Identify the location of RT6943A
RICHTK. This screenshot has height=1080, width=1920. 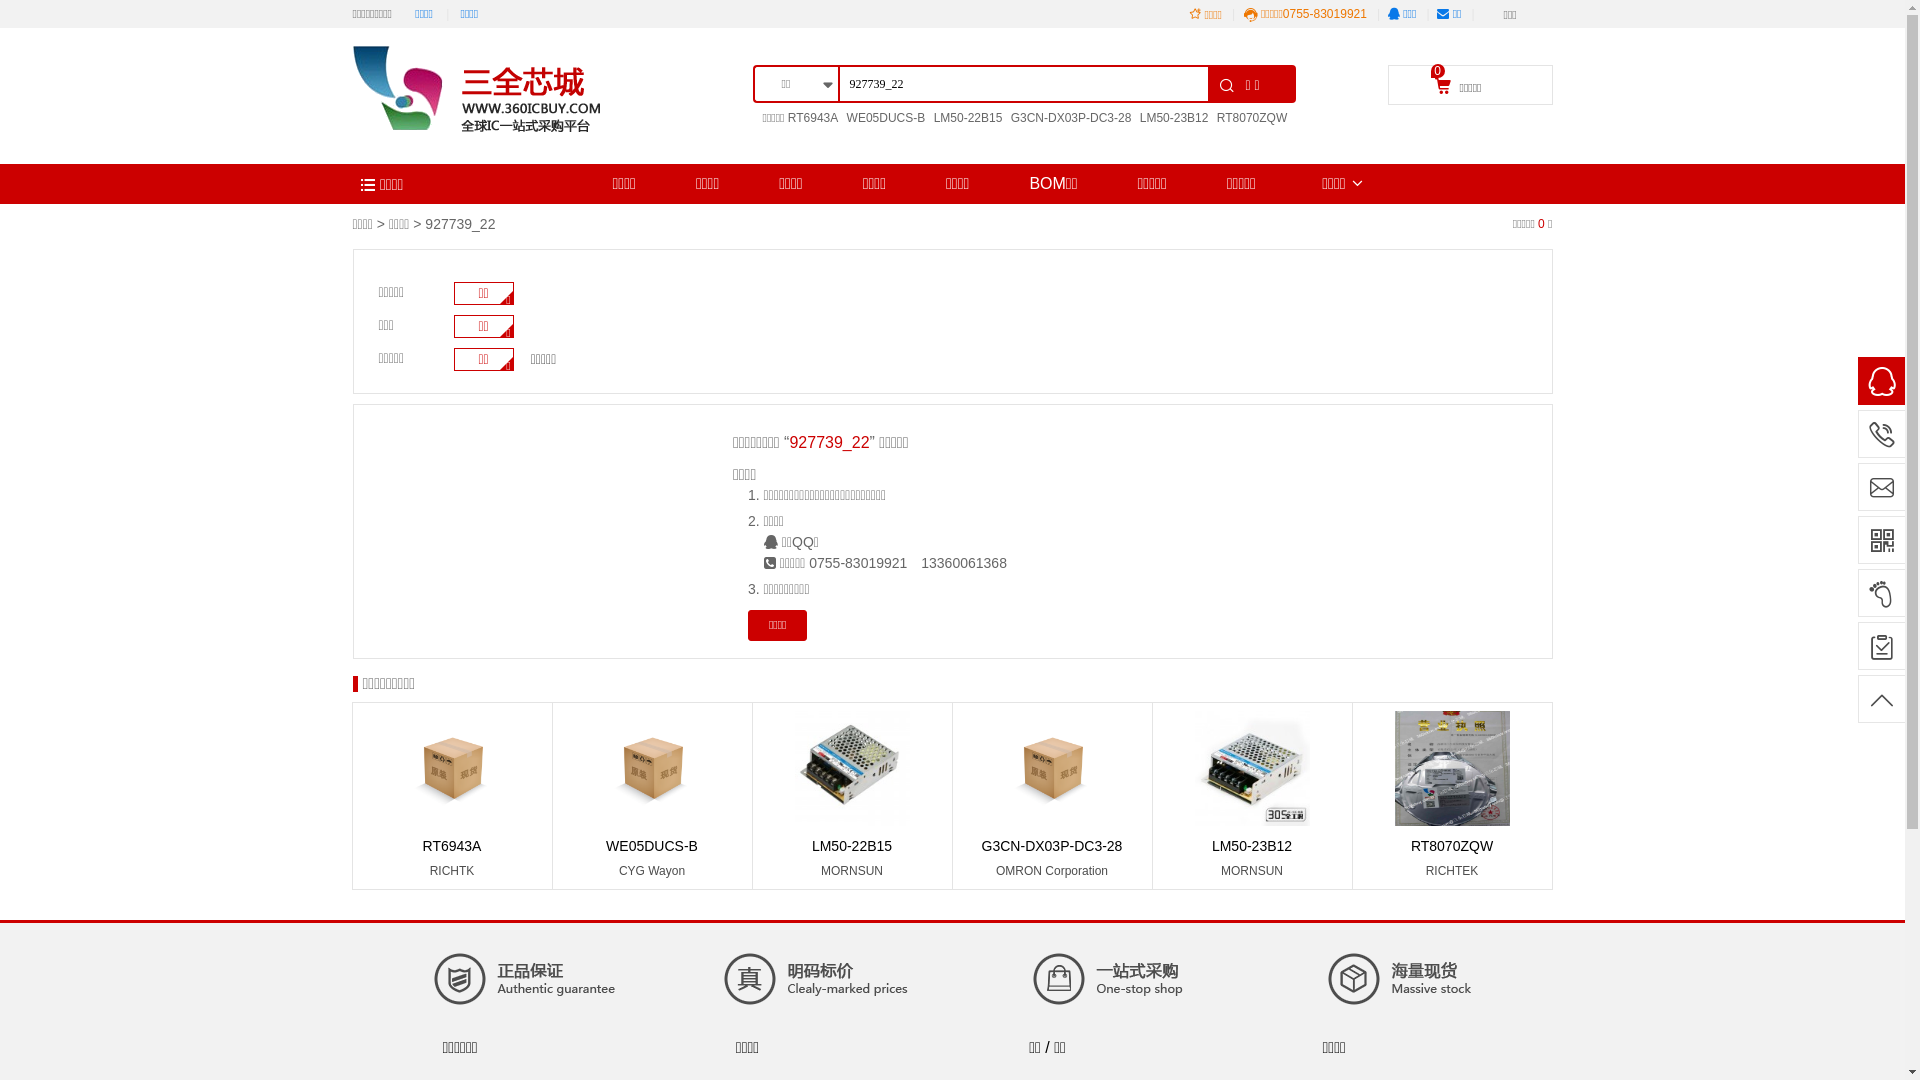
(452, 798).